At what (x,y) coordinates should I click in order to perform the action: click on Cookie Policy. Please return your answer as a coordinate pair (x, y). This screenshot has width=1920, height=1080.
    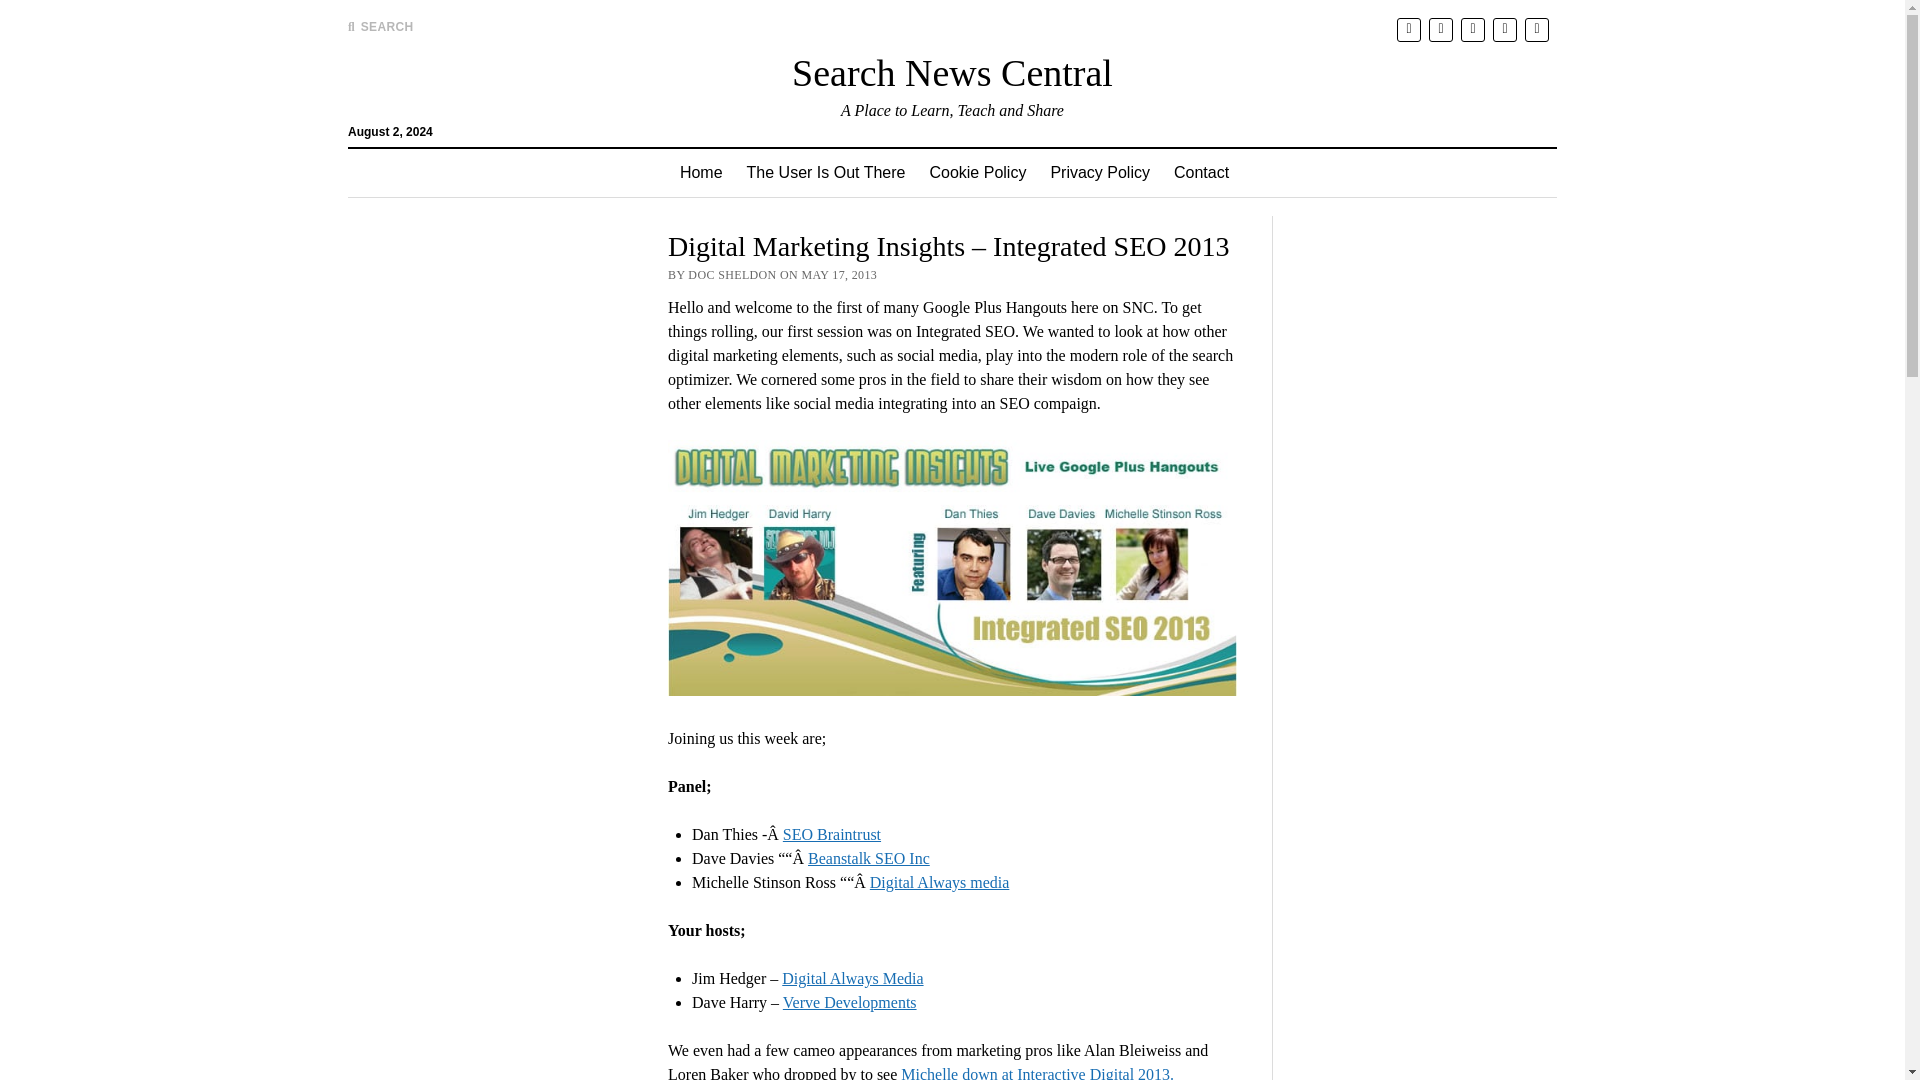
    Looking at the image, I should click on (978, 172).